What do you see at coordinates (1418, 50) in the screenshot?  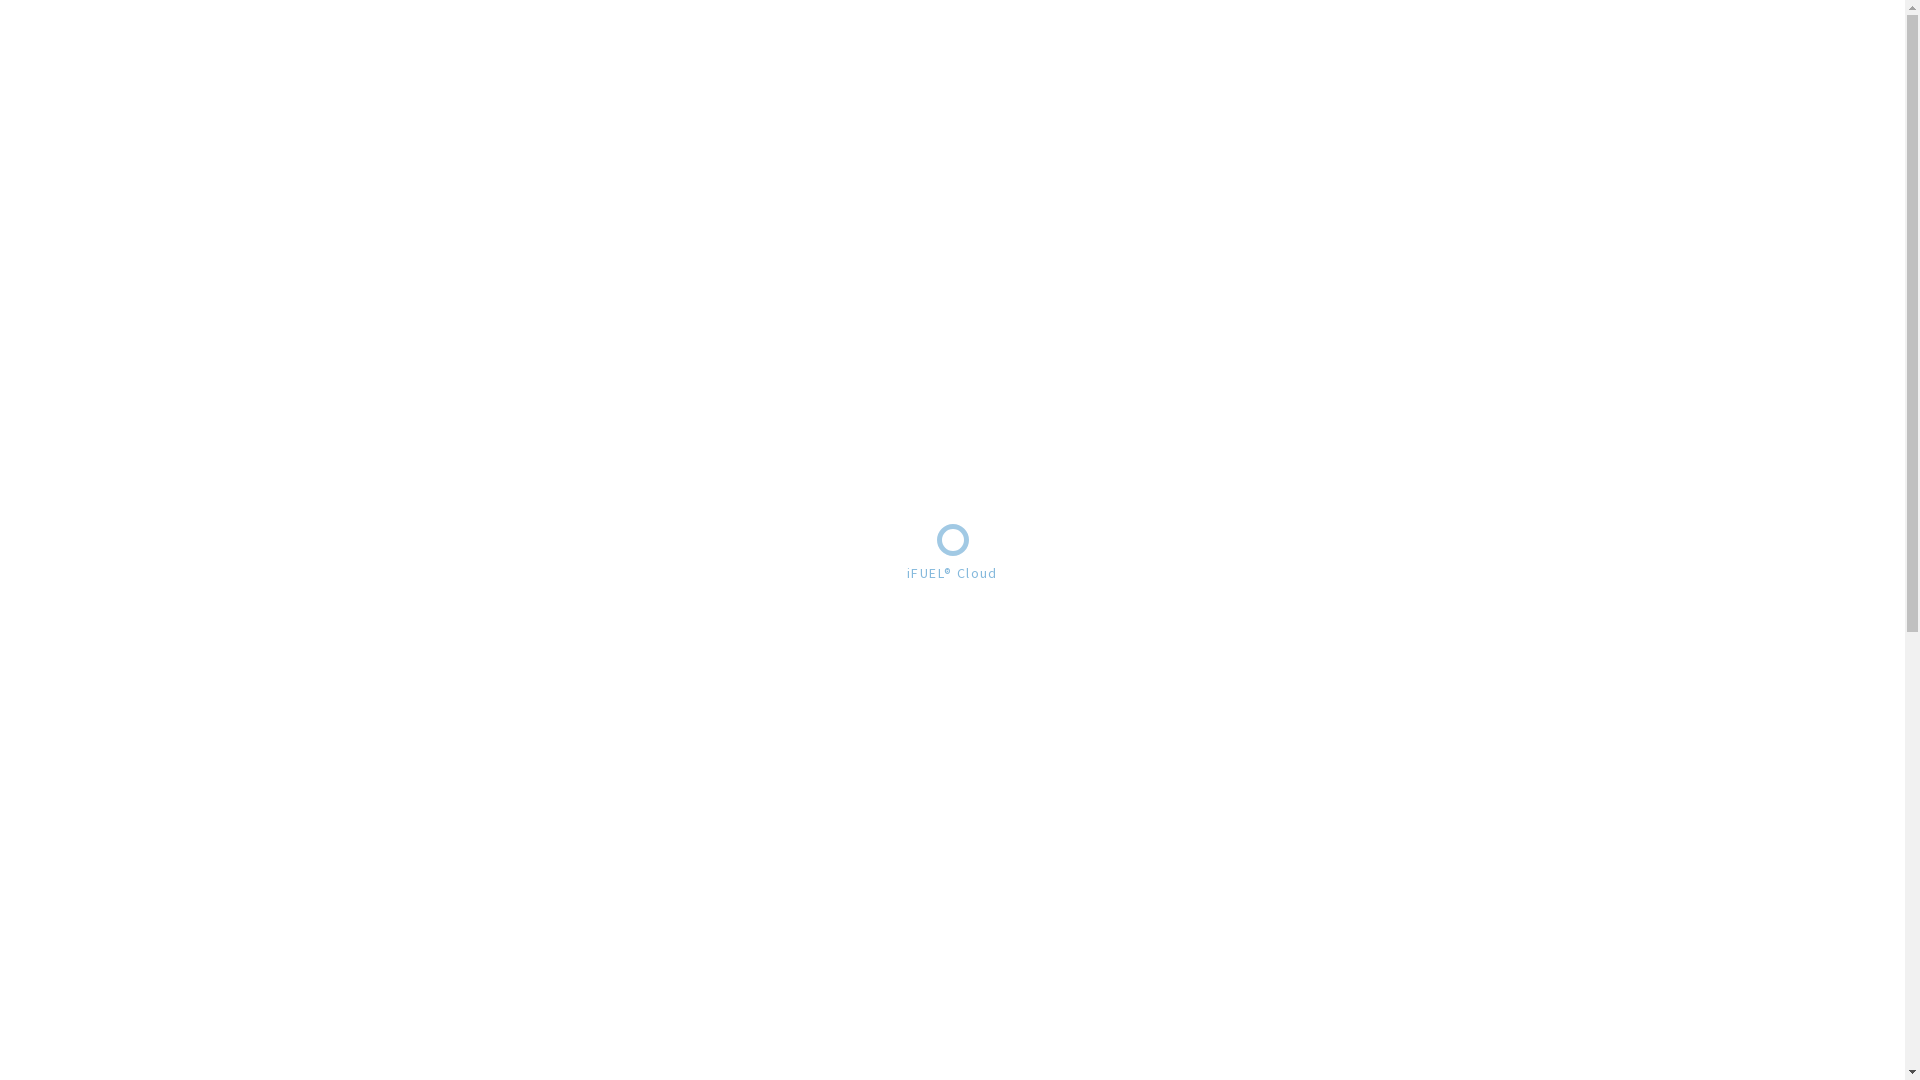 I see `Contact` at bounding box center [1418, 50].